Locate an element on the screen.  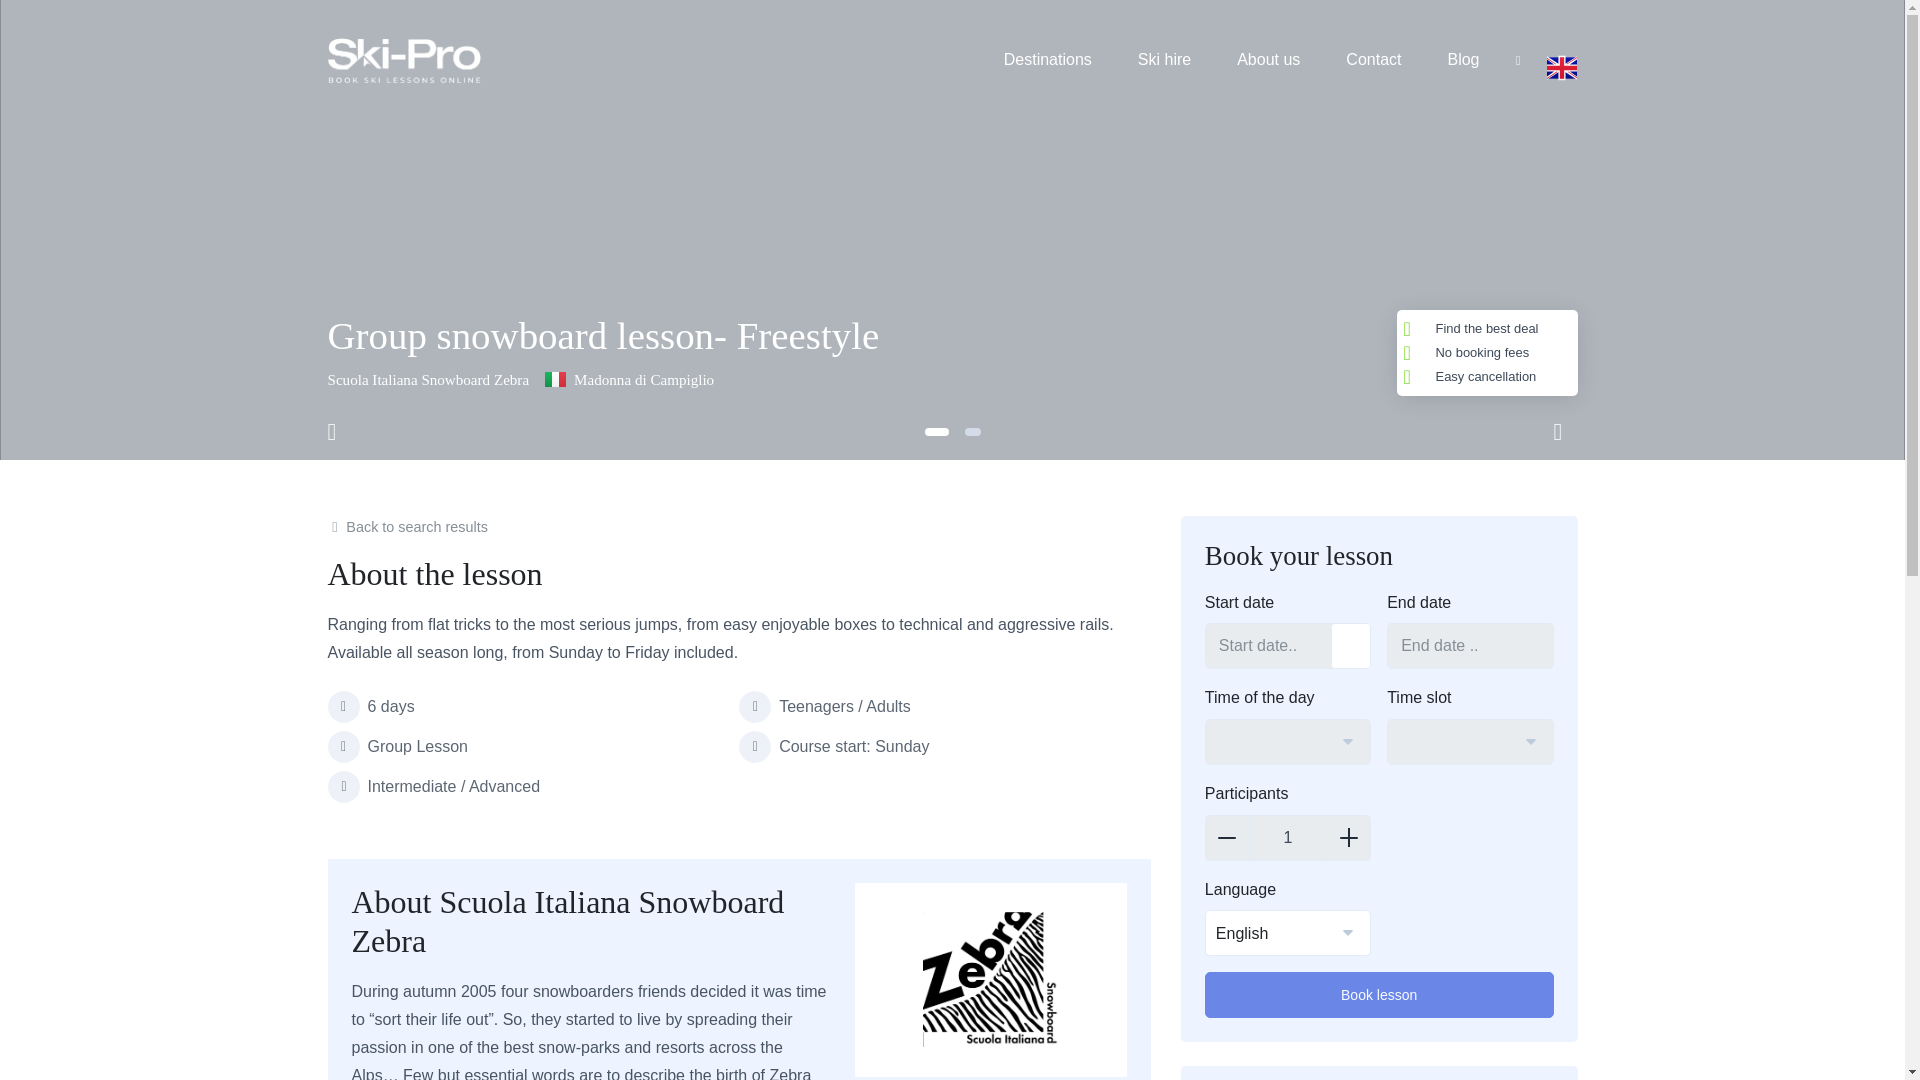
Destinations is located at coordinates (1048, 60).